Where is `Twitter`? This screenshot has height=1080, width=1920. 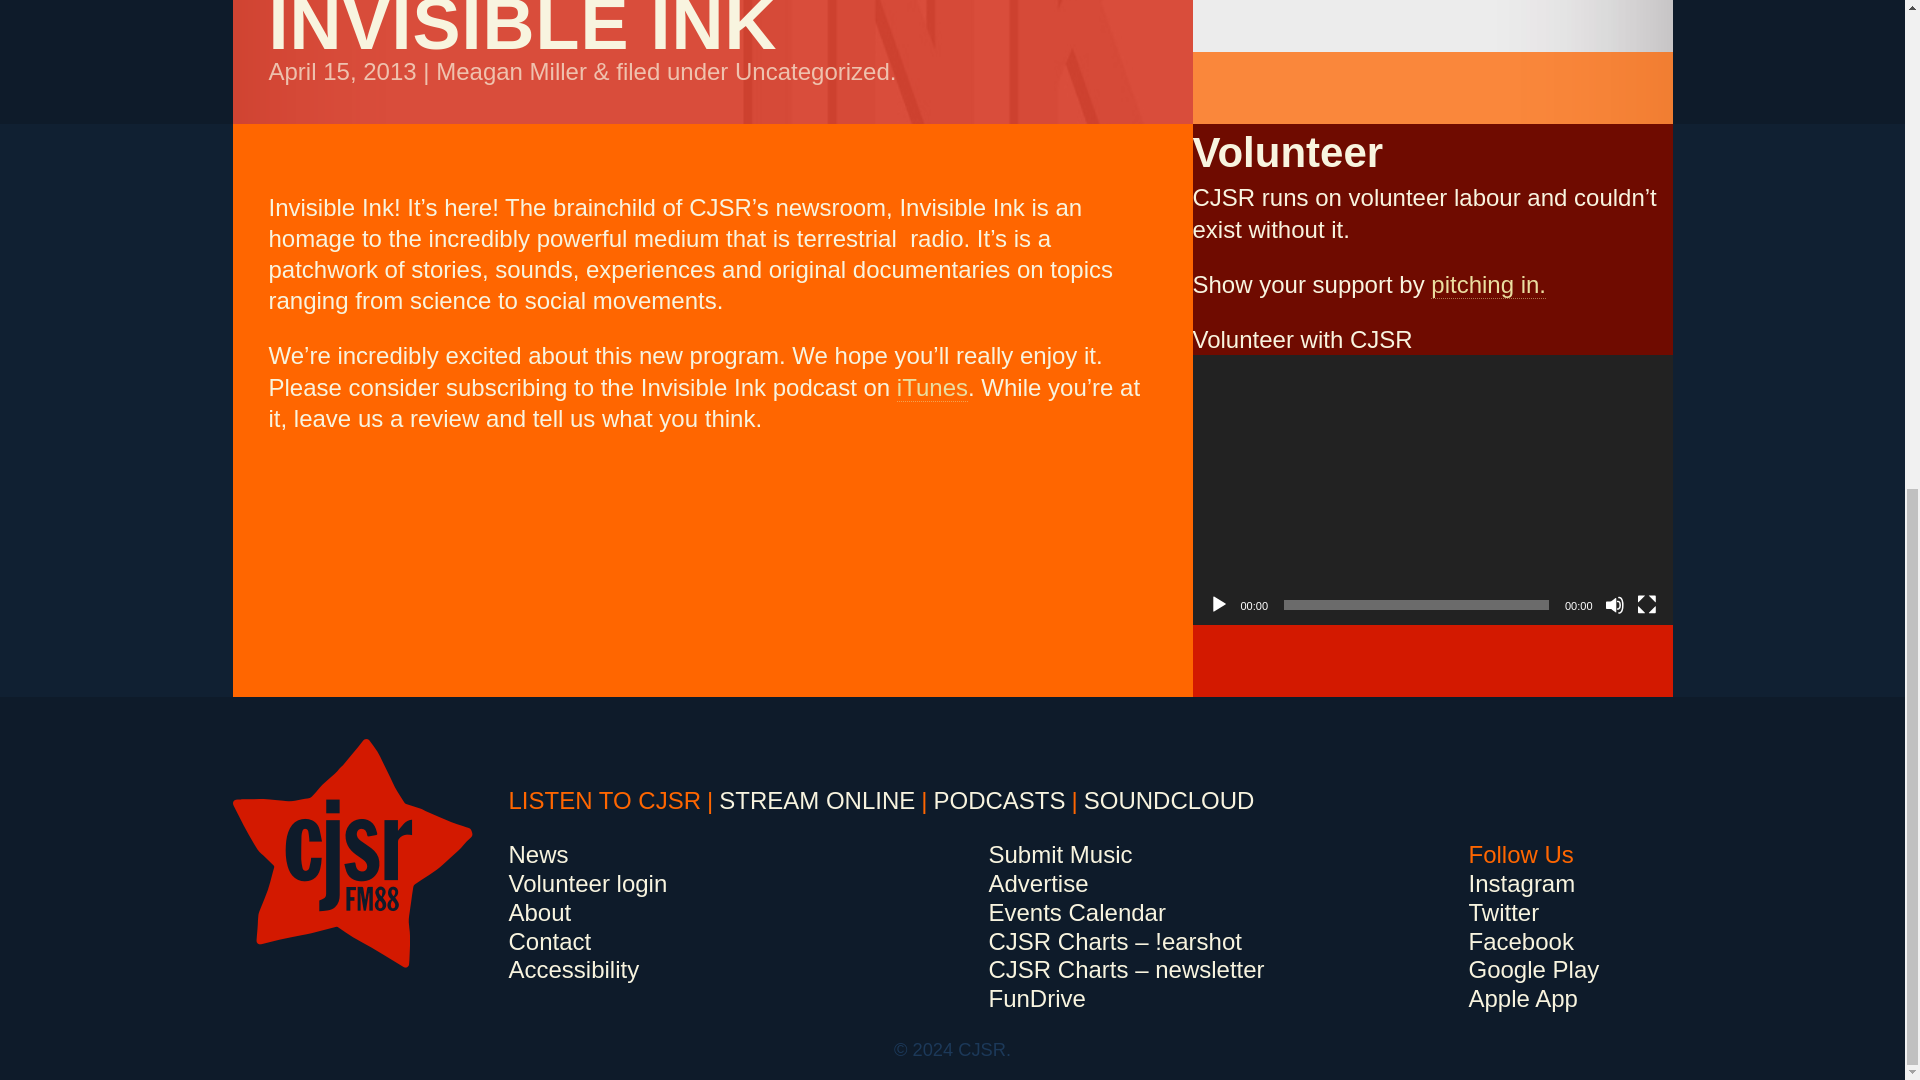
Twitter is located at coordinates (1504, 912).